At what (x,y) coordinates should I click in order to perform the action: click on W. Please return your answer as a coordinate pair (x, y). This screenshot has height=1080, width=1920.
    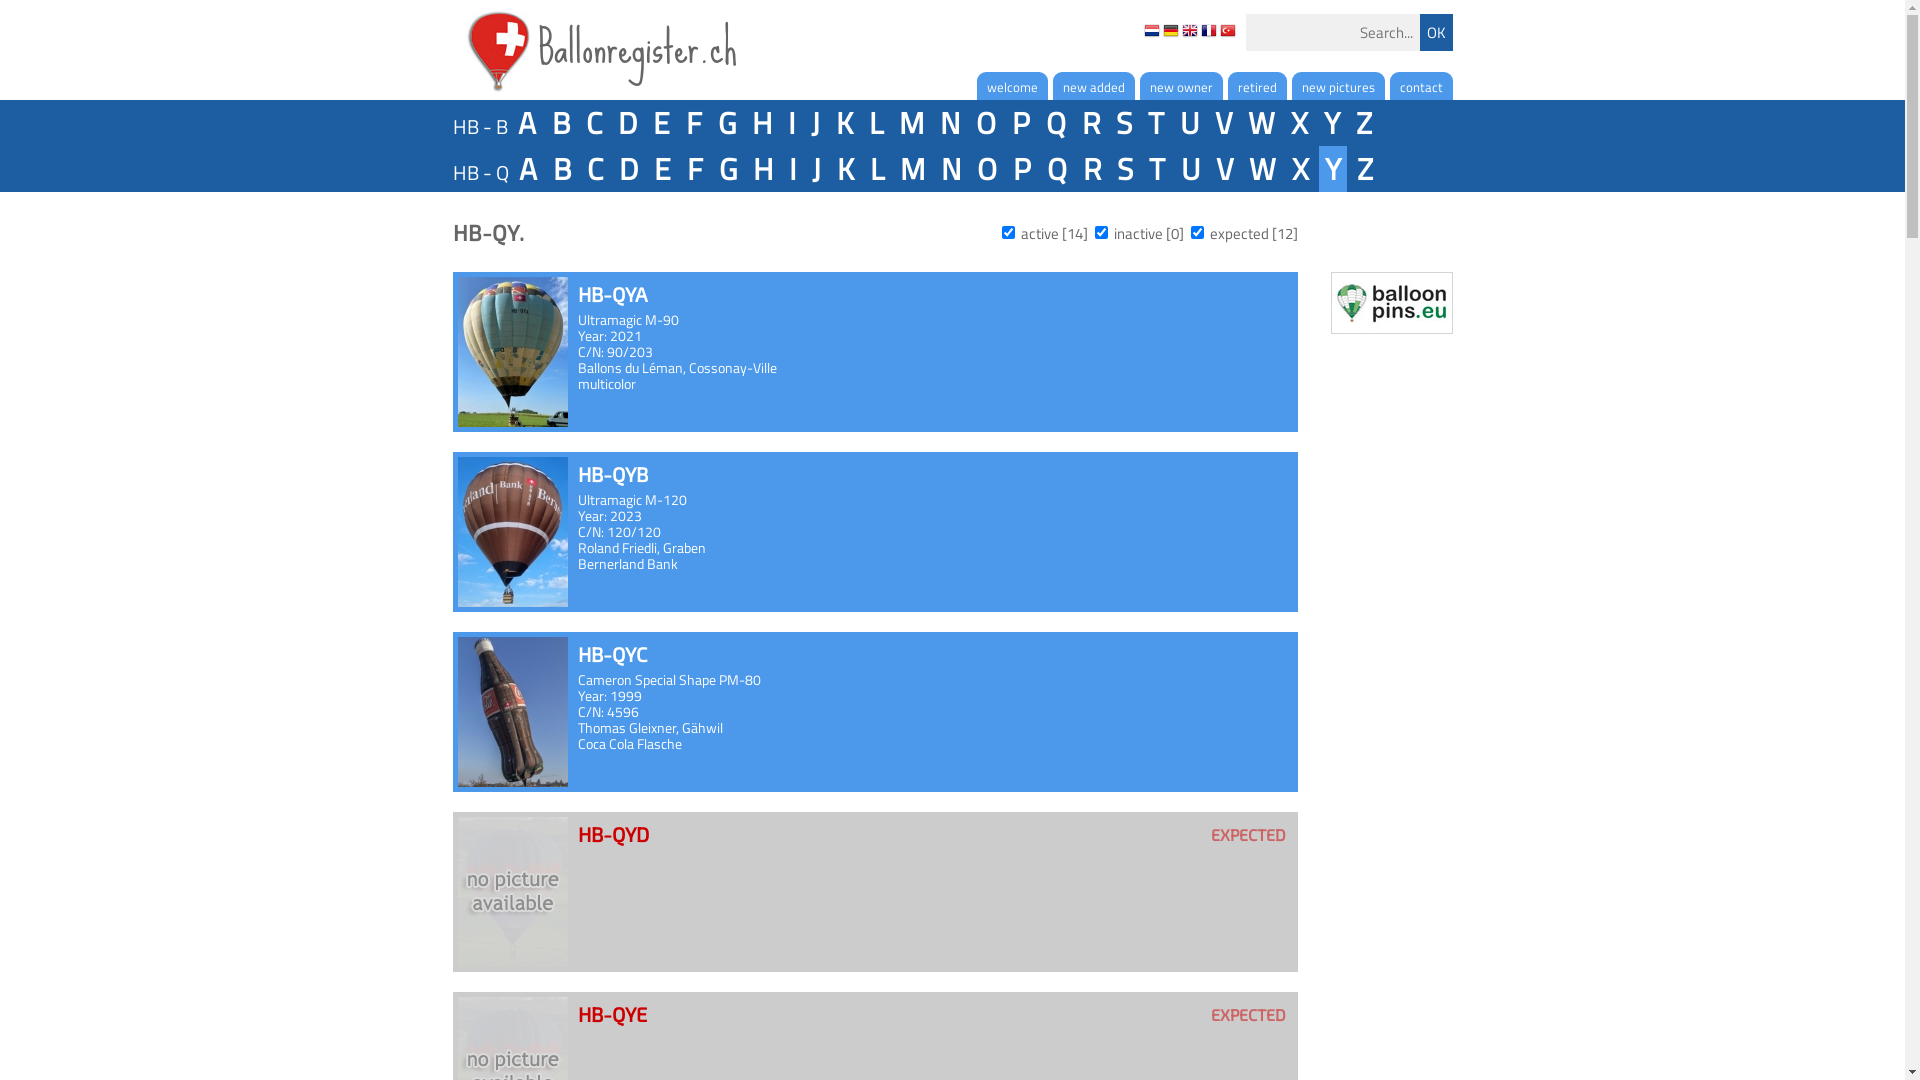
    Looking at the image, I should click on (1262, 169).